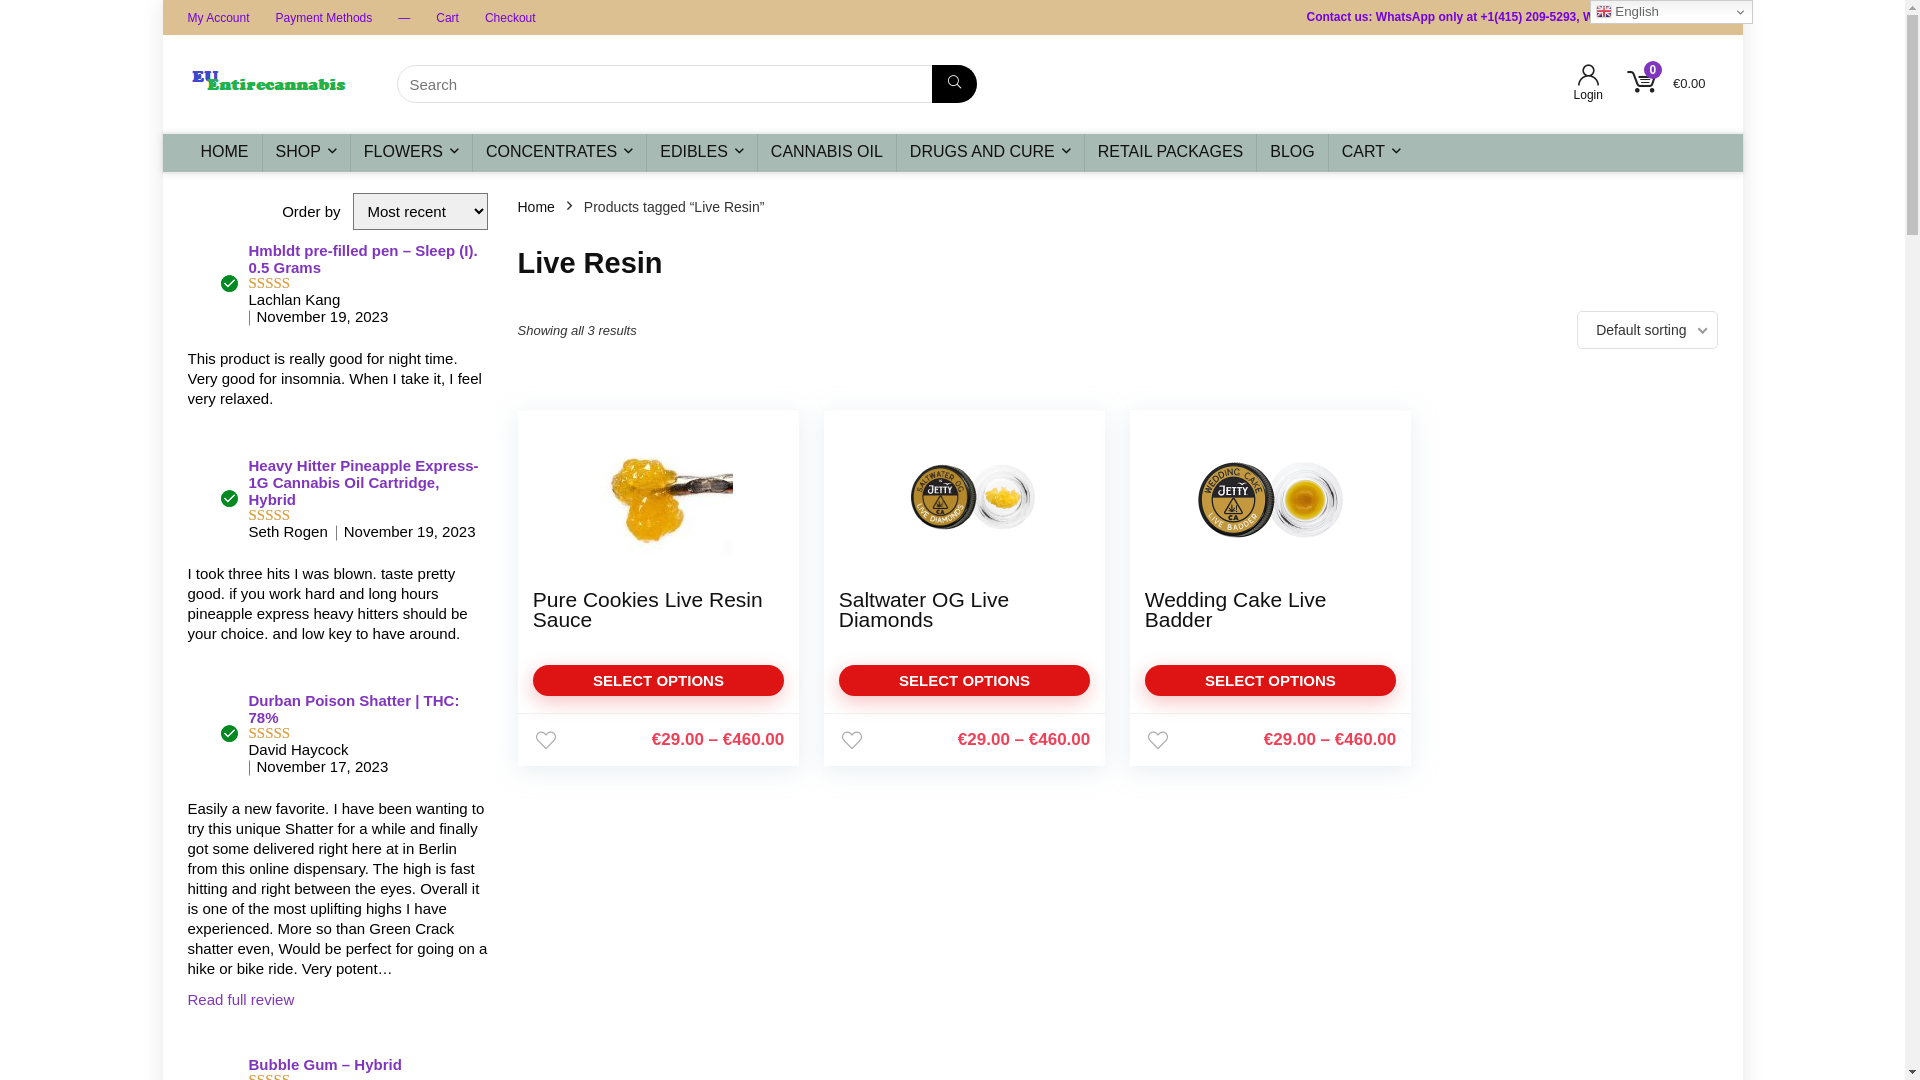  What do you see at coordinates (1171, 153) in the screenshot?
I see `RETAIL PACKAGES` at bounding box center [1171, 153].